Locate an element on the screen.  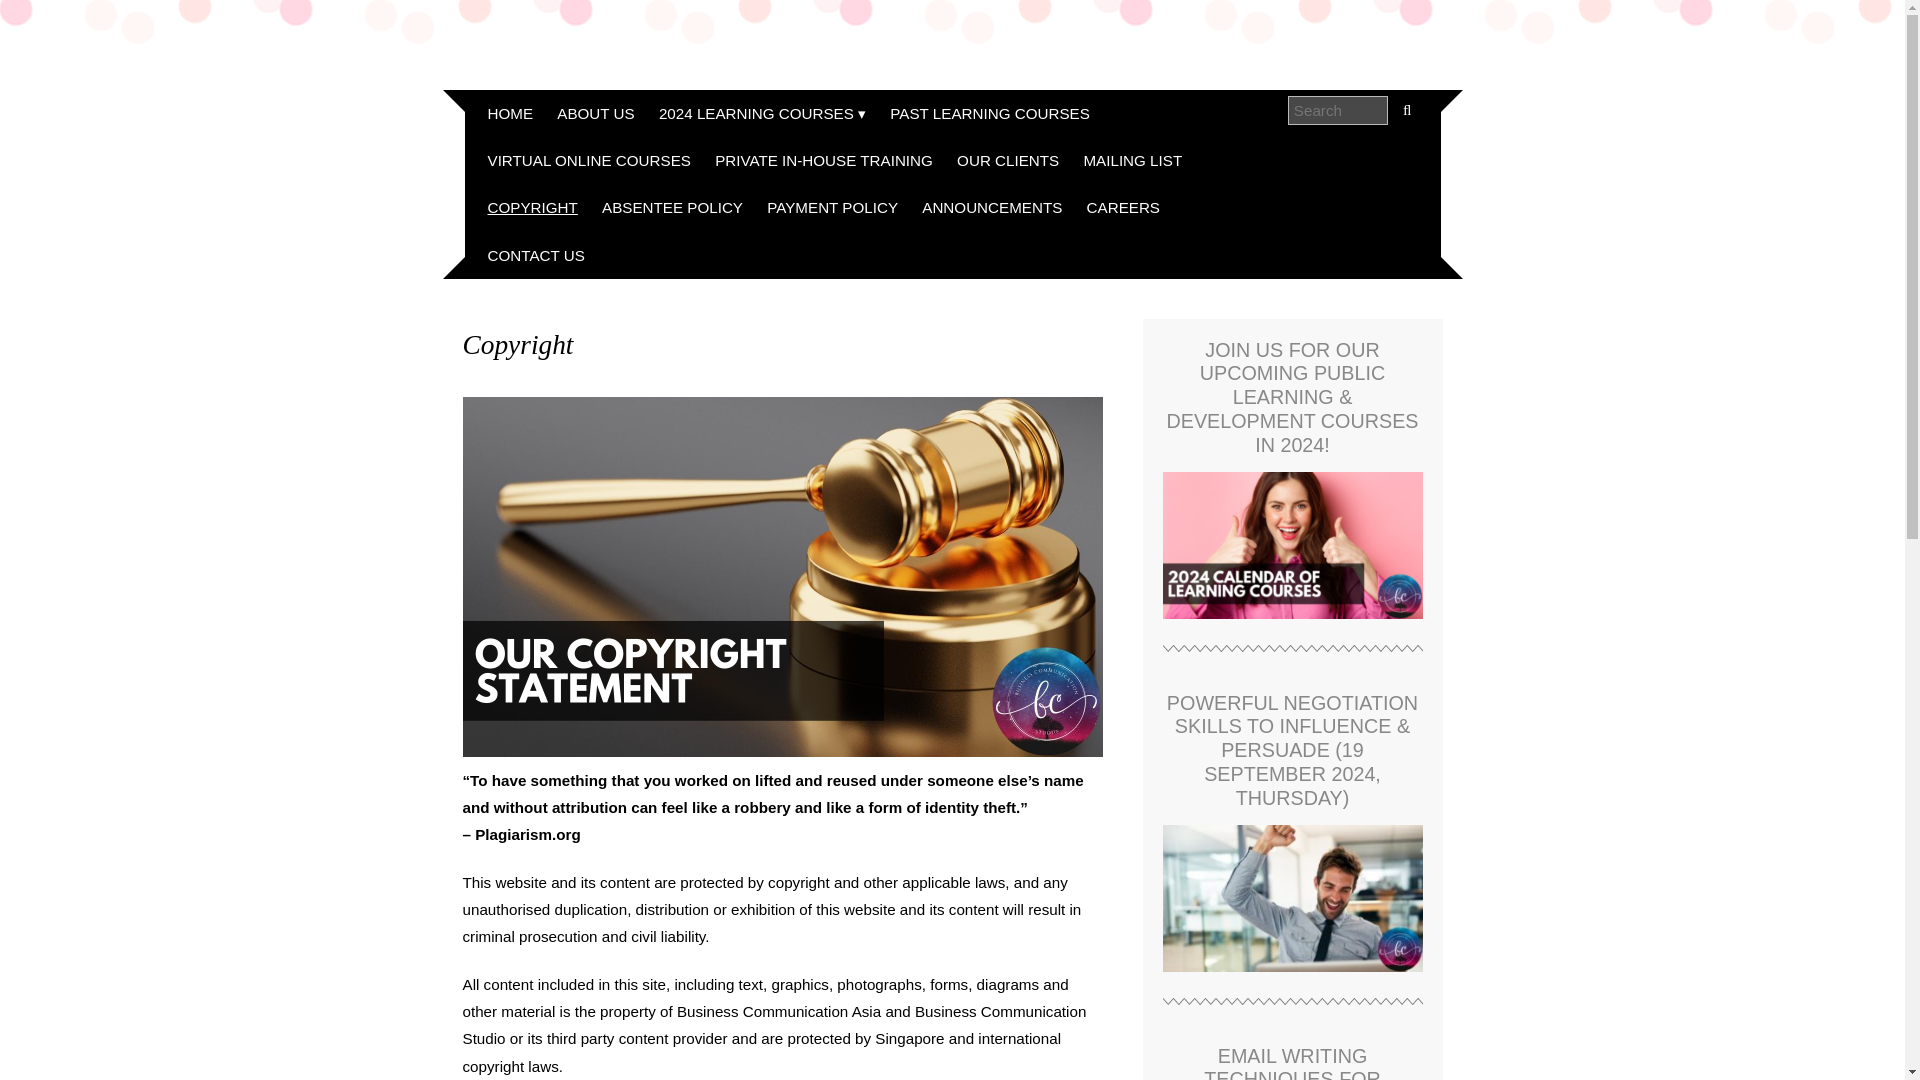
CAREERS is located at coordinates (1123, 207).